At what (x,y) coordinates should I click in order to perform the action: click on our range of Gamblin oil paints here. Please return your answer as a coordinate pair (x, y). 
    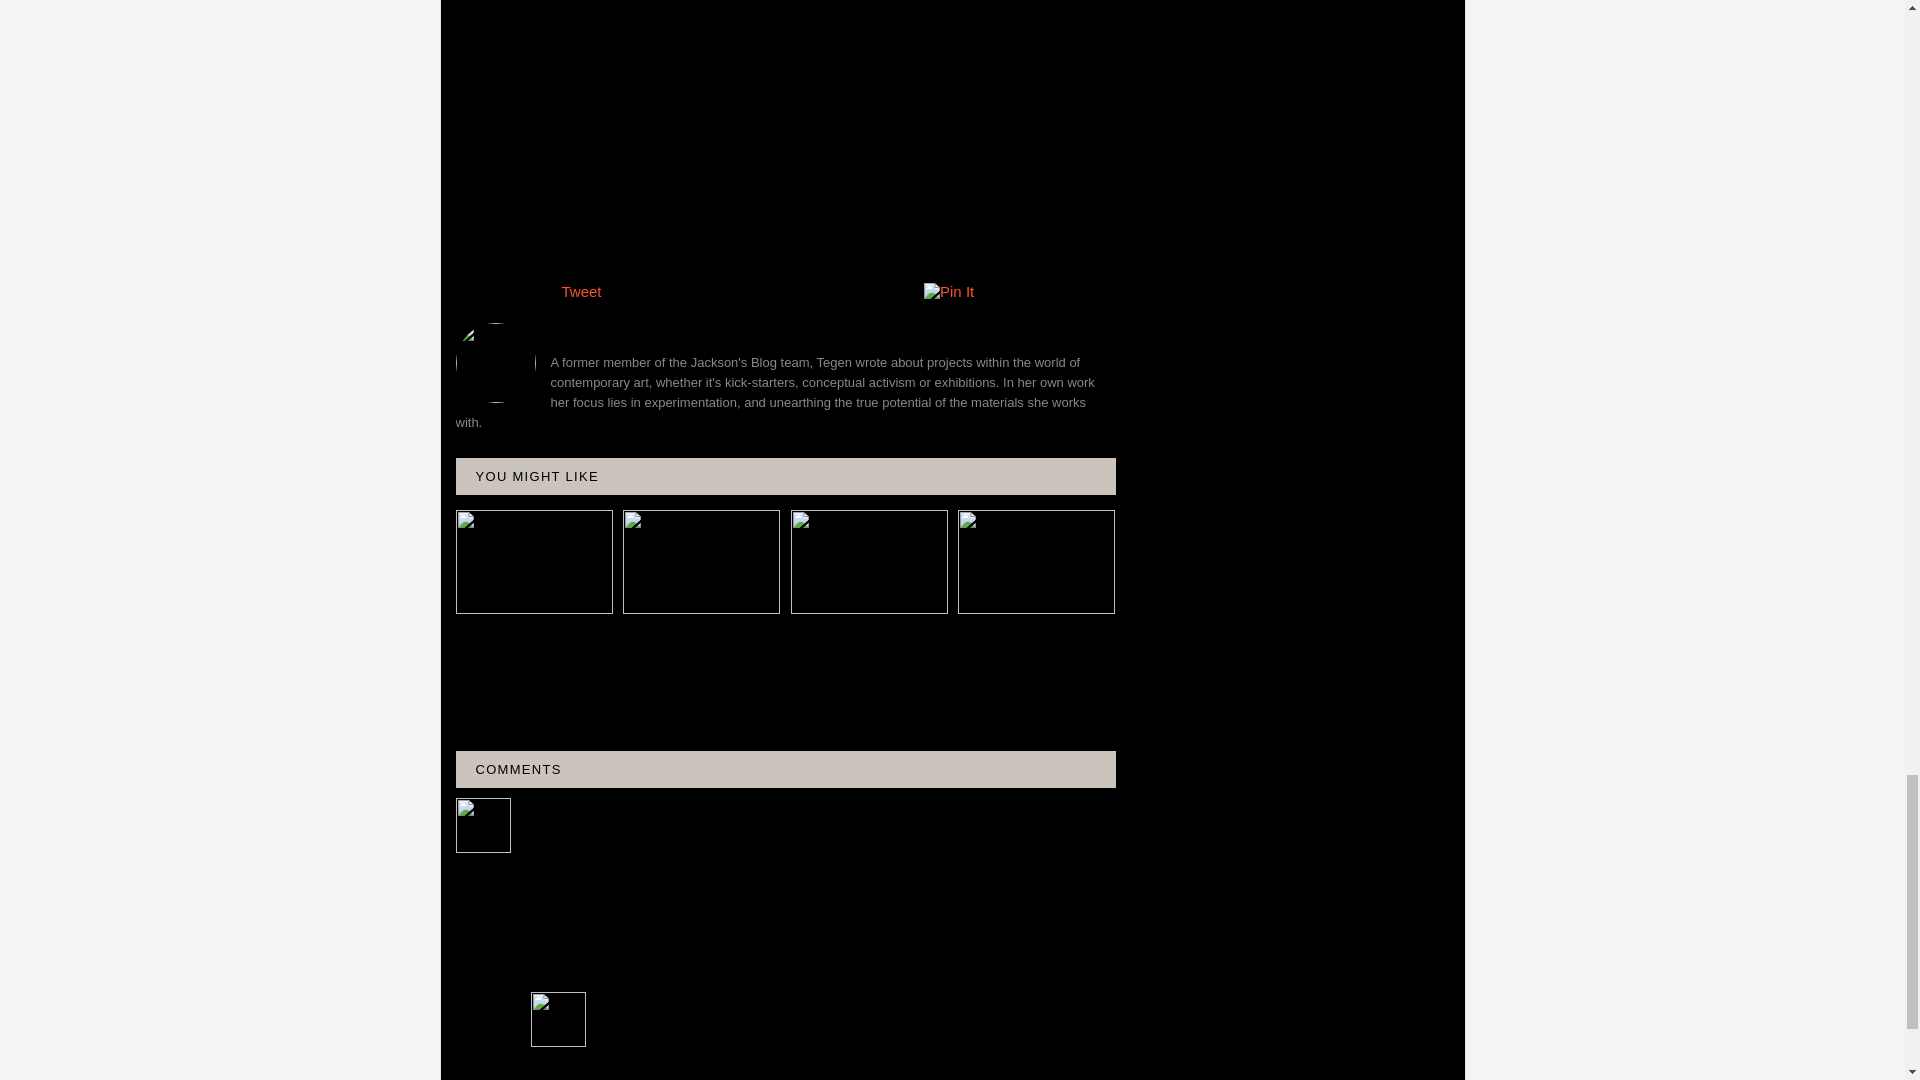
    Looking at the image, I should click on (626, 156).